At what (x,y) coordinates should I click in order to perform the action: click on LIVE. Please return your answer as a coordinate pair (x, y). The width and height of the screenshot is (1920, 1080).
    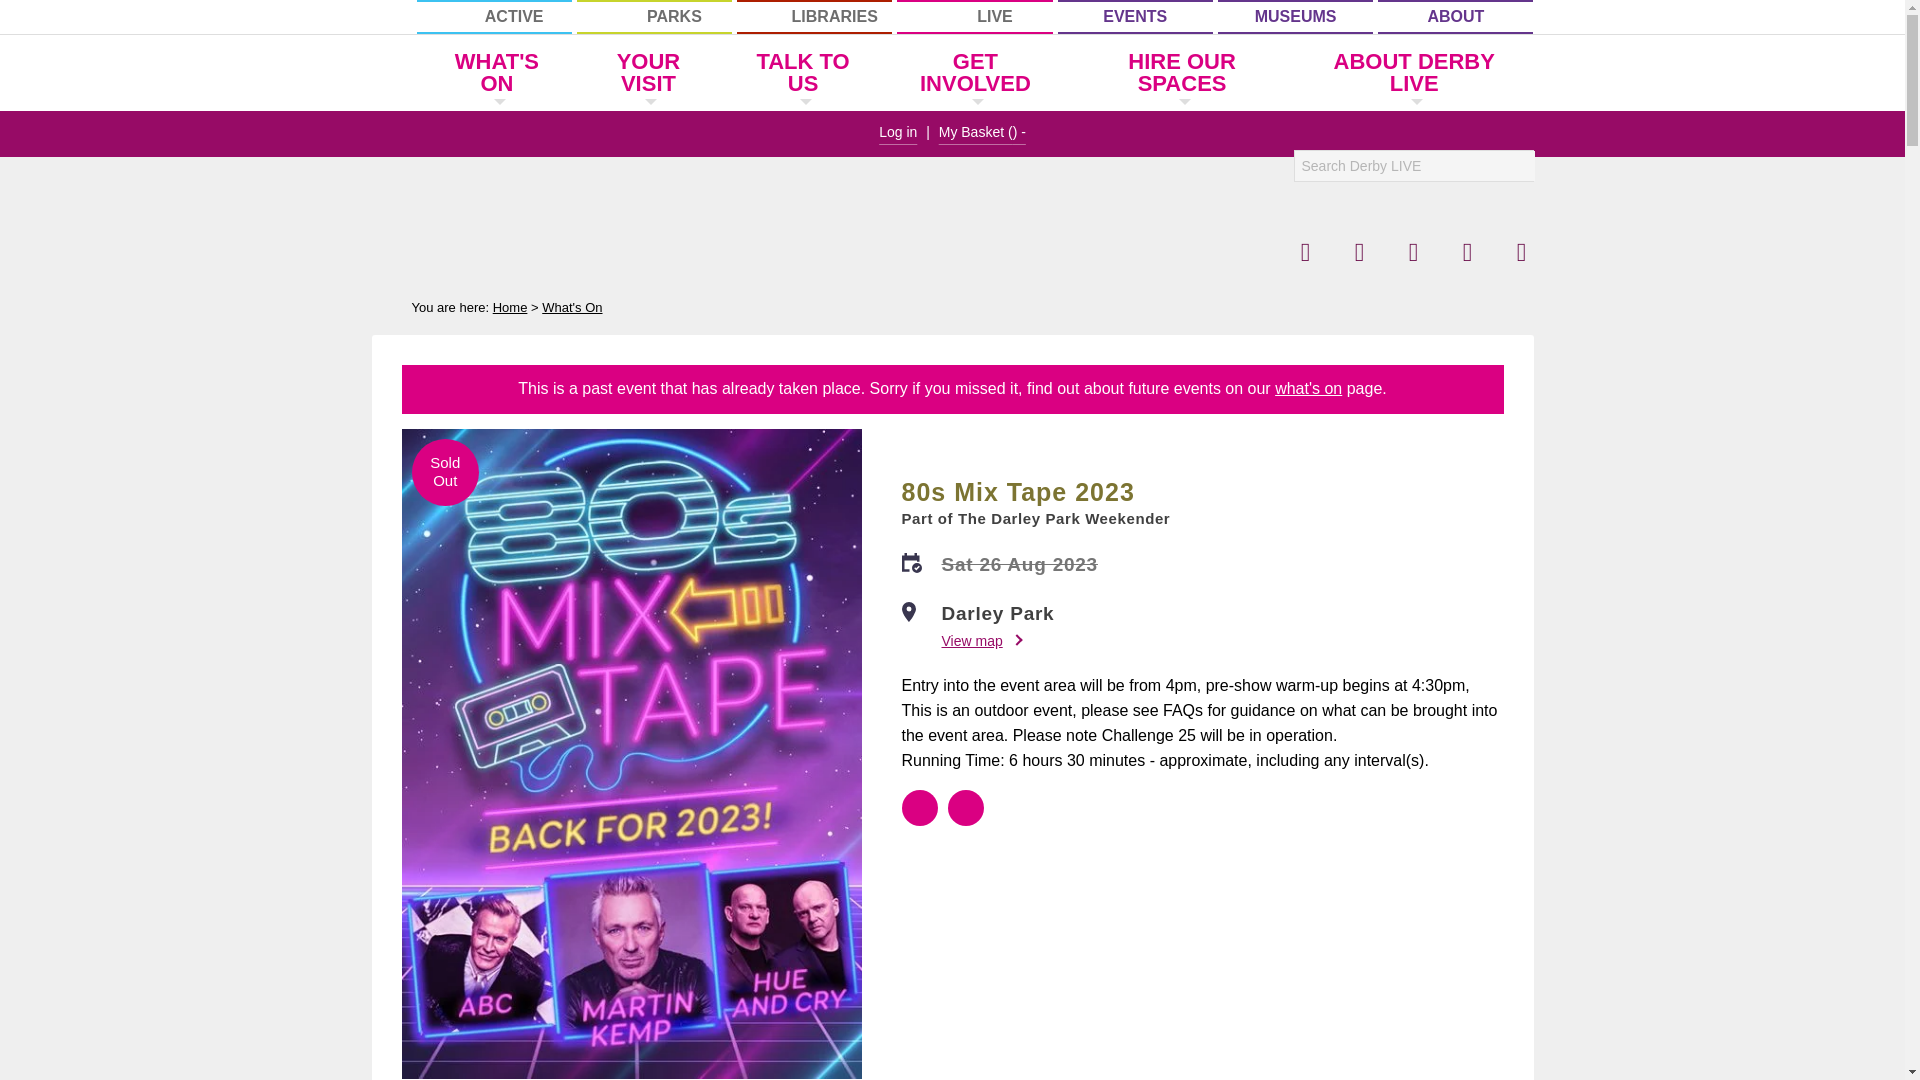
    Looking at the image, I should click on (974, 16).